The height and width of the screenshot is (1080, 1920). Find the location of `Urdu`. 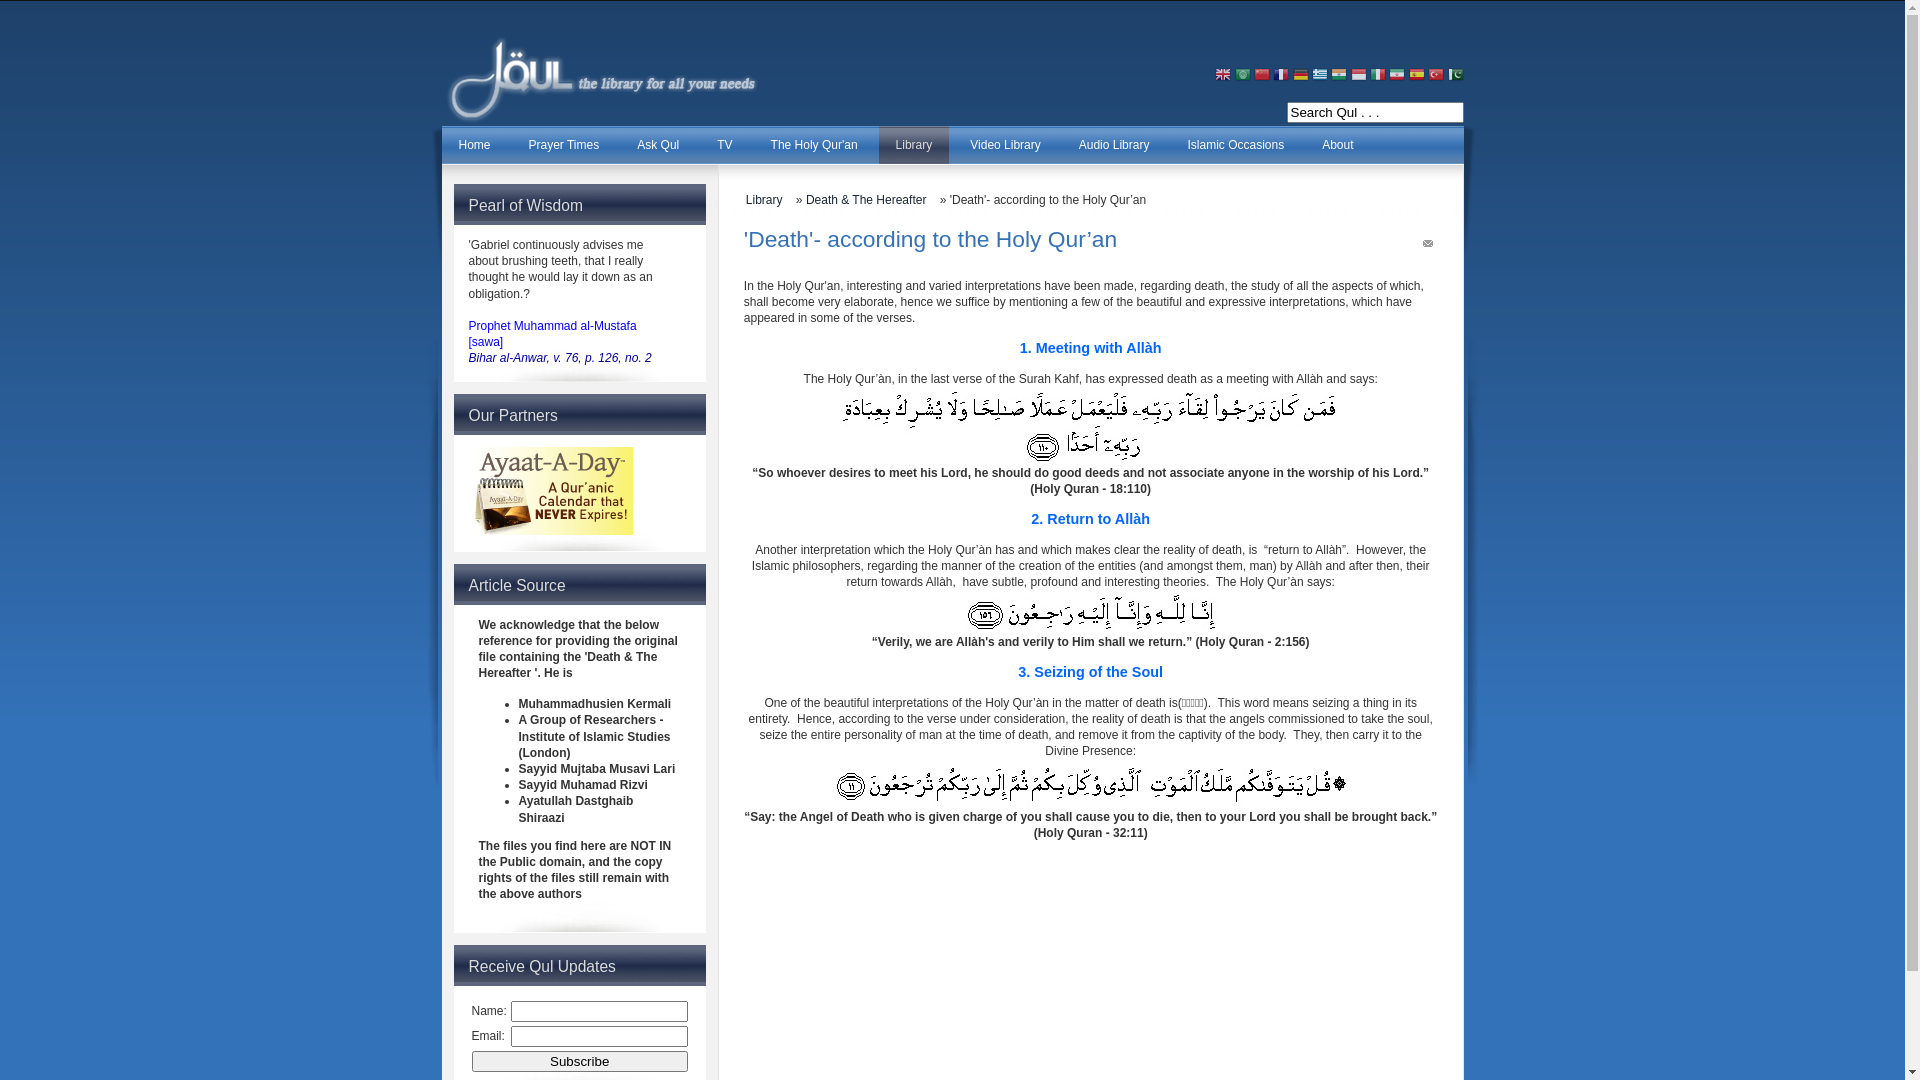

Urdu is located at coordinates (1456, 76).